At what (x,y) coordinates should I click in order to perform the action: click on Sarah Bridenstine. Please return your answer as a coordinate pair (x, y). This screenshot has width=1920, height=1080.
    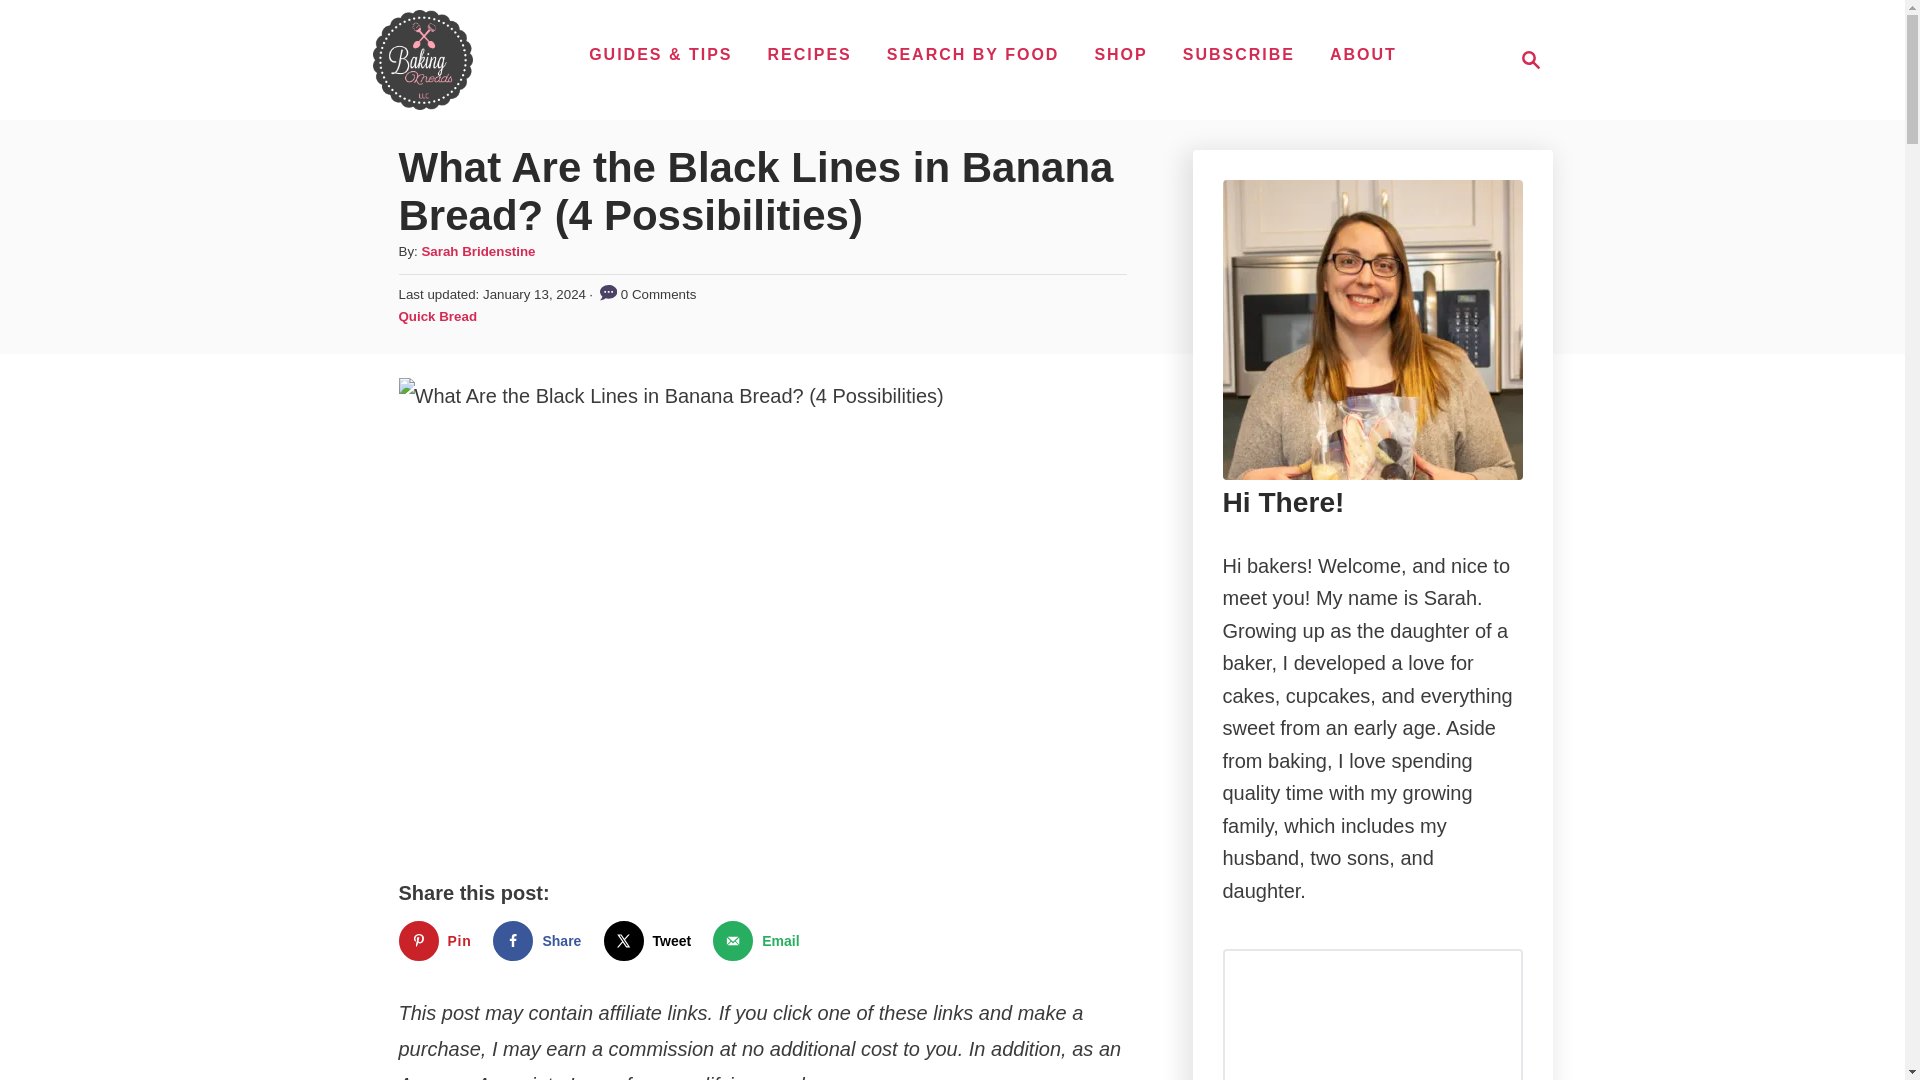
    Looking at the image, I should click on (478, 252).